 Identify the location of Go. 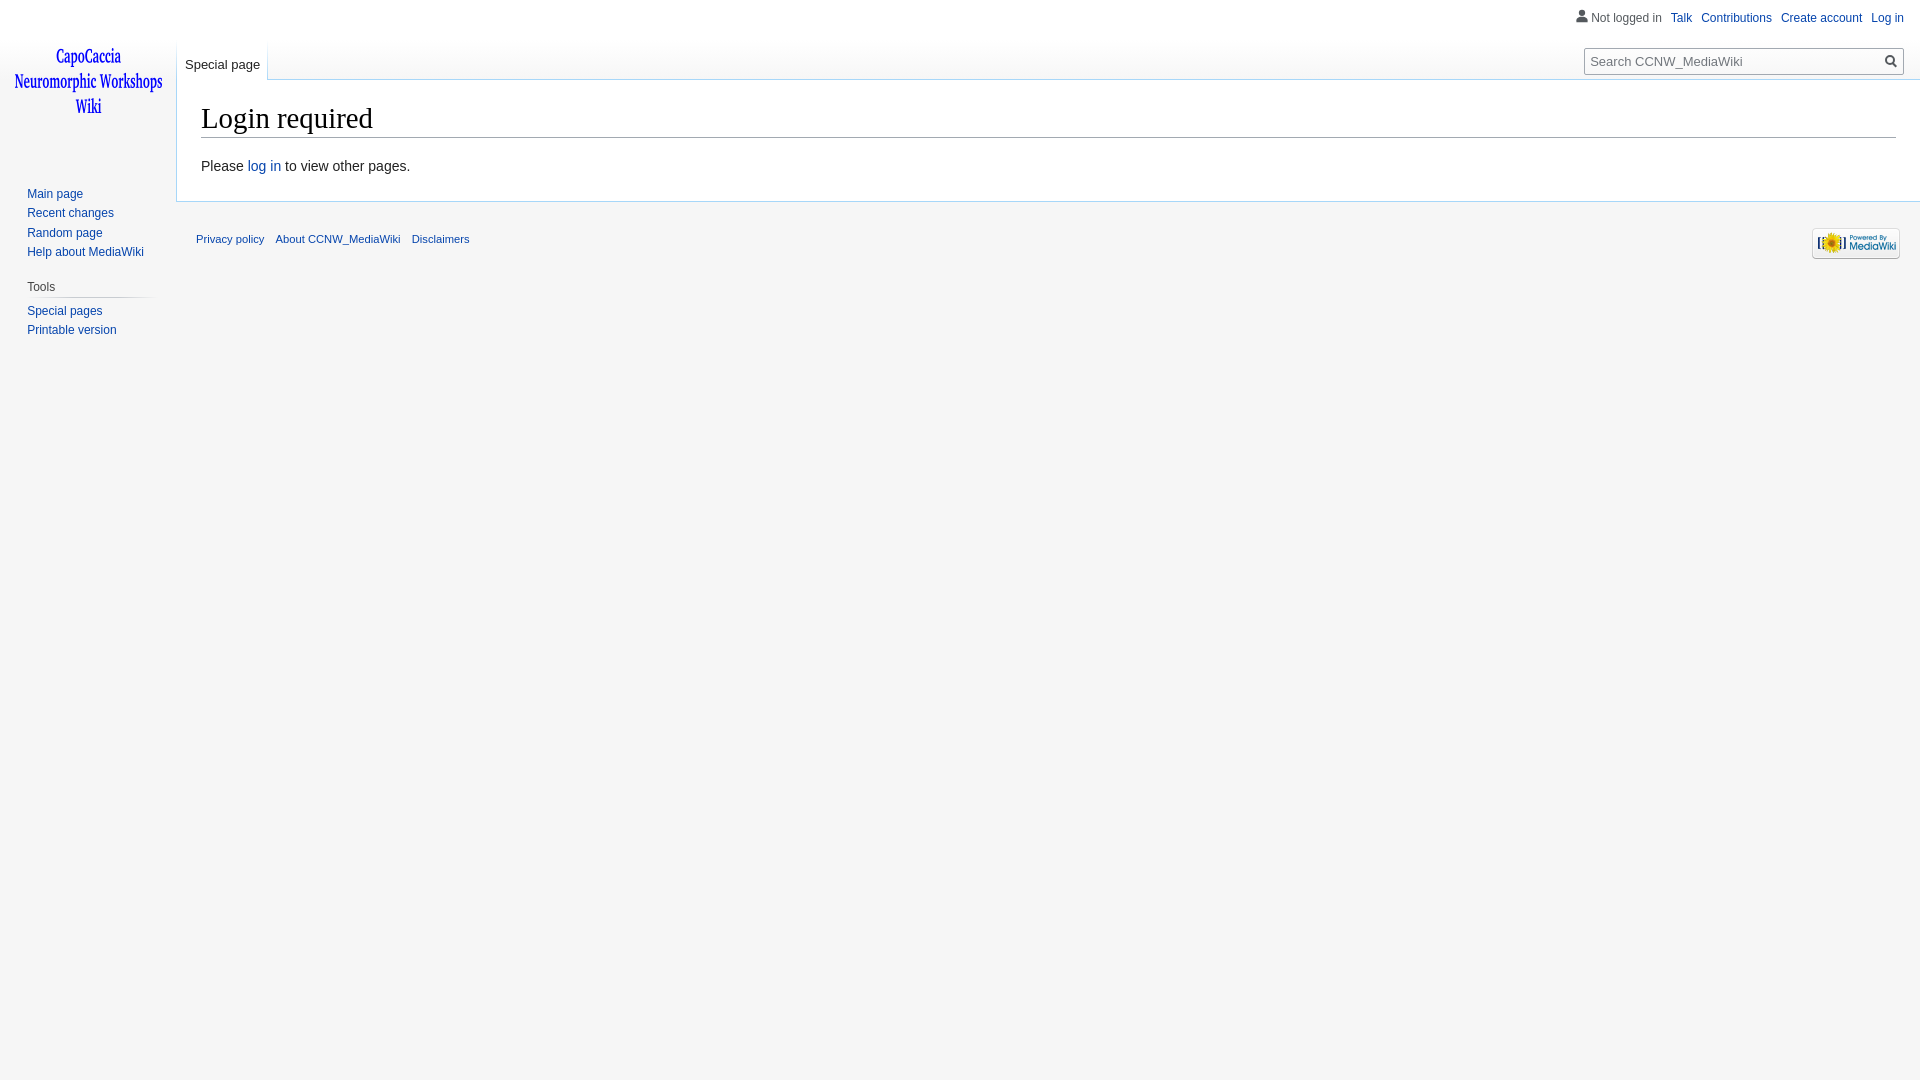
(1891, 62).